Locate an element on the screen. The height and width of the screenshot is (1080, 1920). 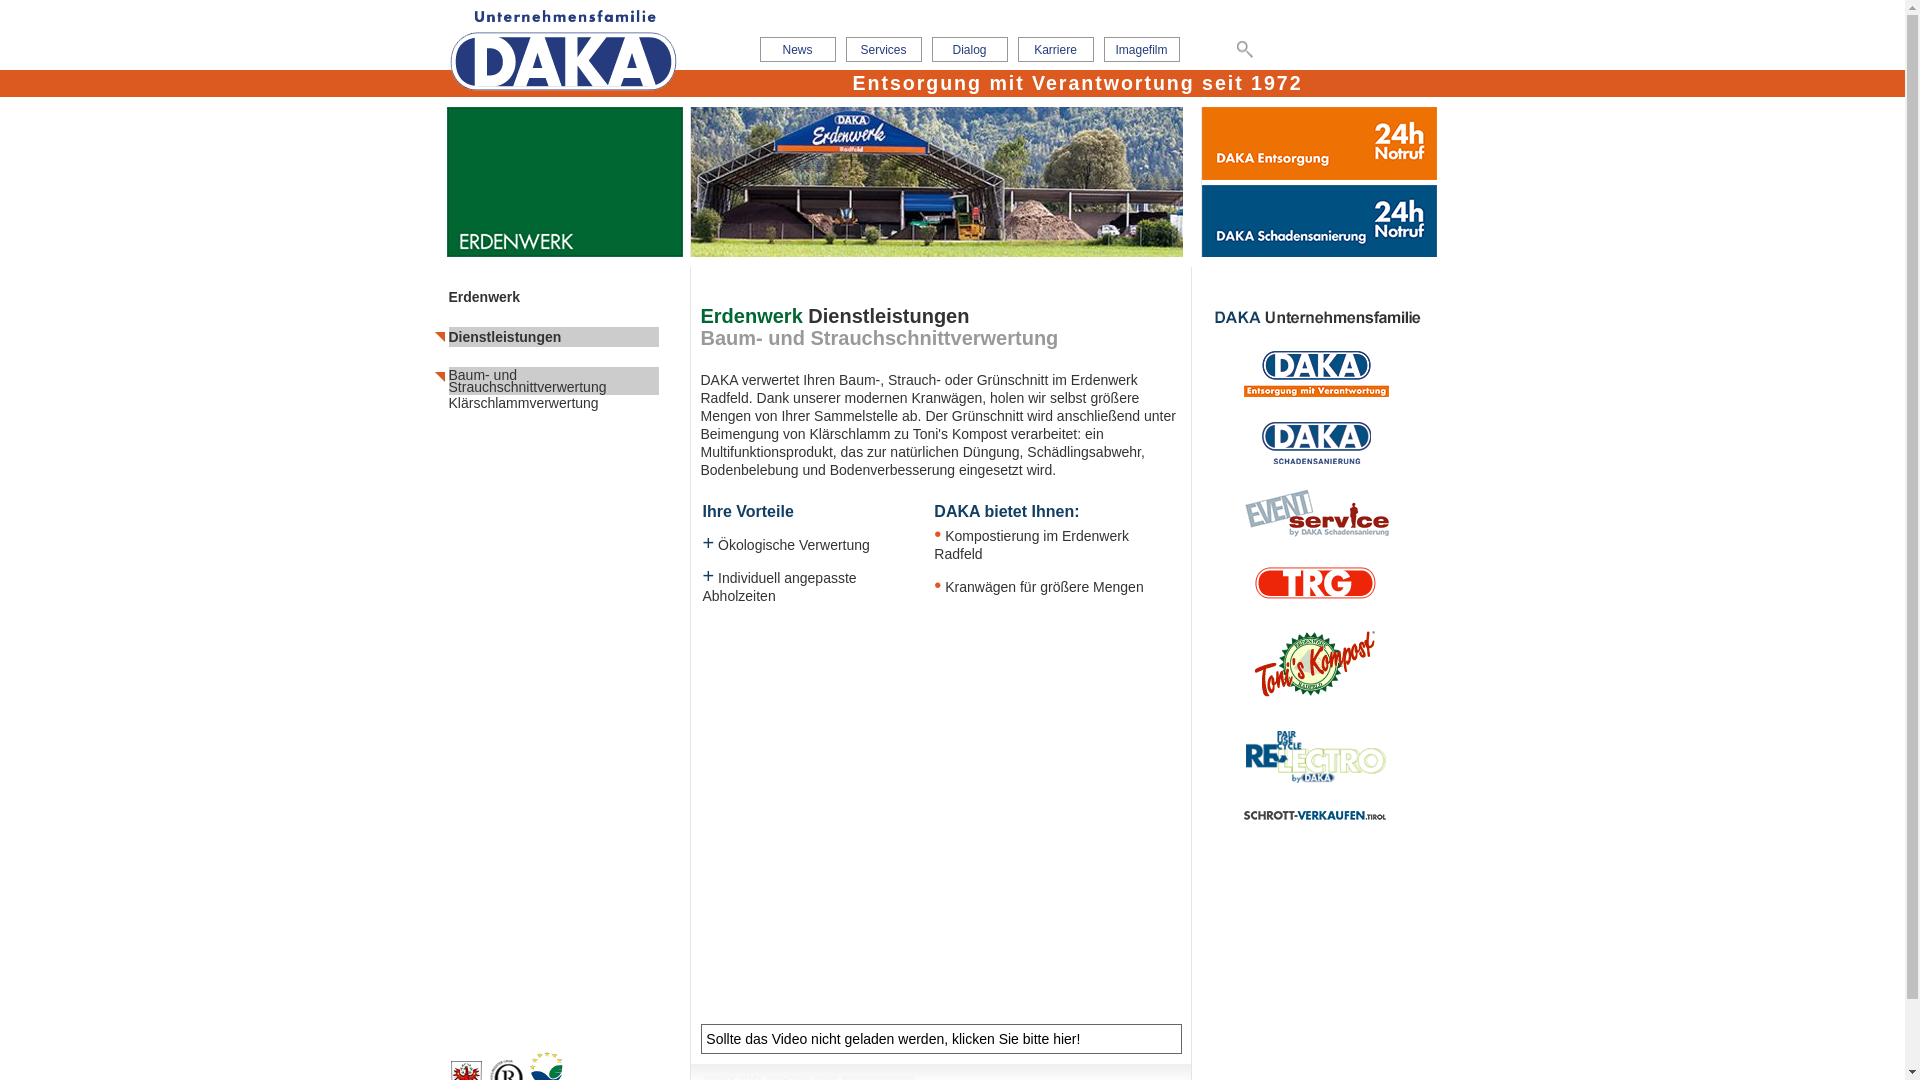
Baum- und Strauchschnittverwertung is located at coordinates (553, 381).